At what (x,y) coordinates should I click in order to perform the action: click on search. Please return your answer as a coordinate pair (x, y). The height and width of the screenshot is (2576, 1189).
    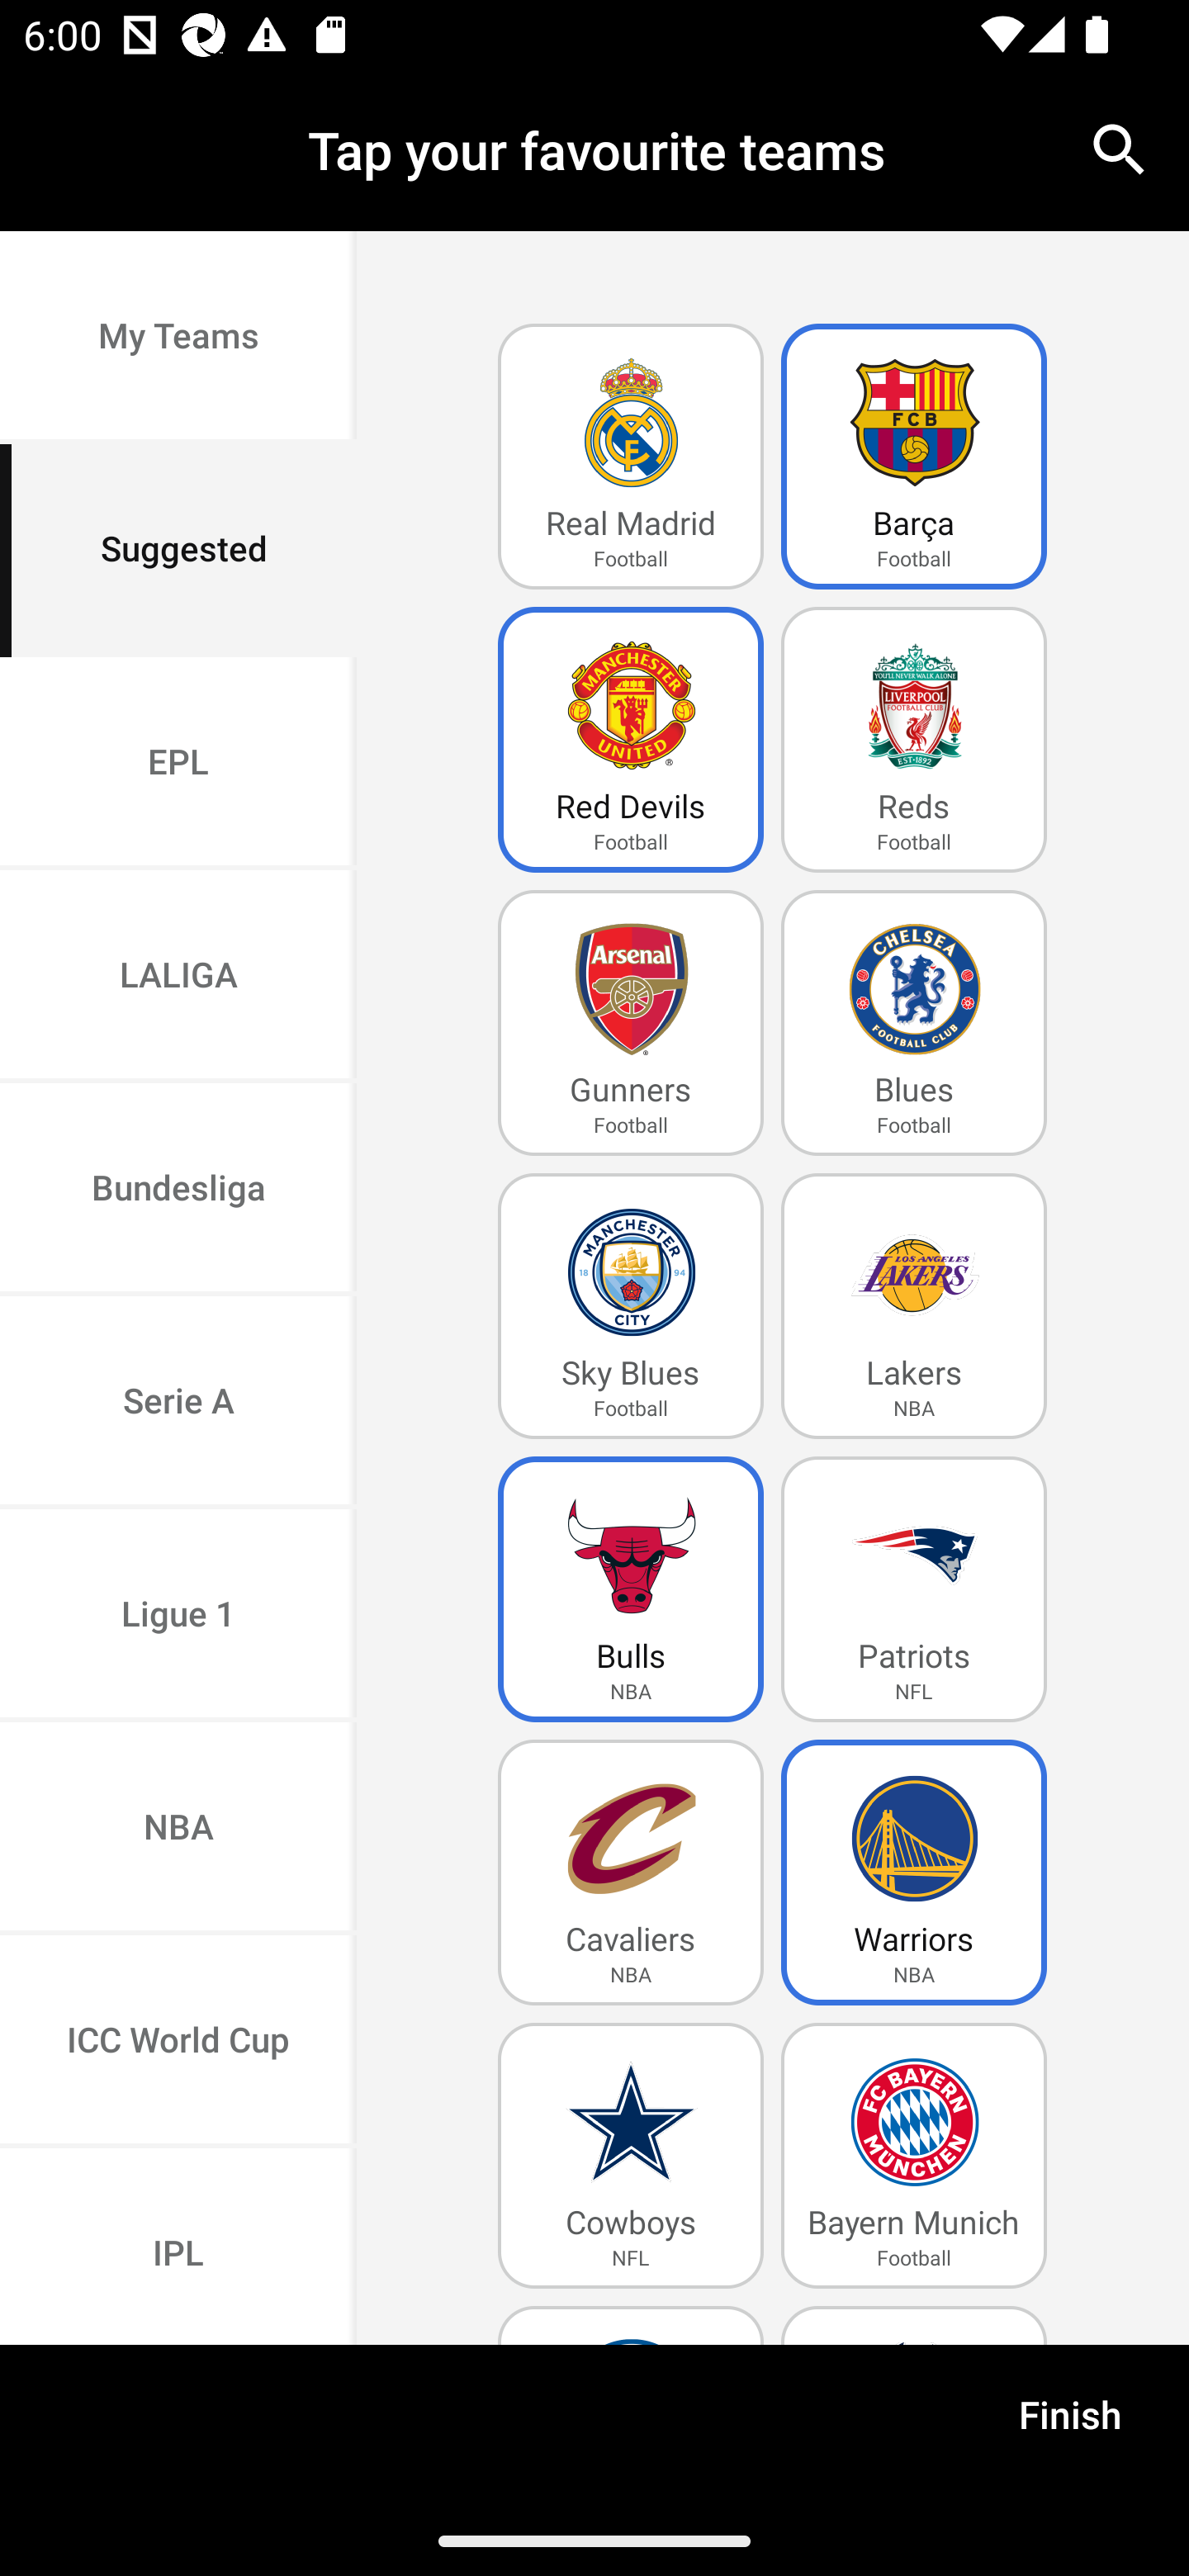
    Looking at the image, I should click on (1120, 149).